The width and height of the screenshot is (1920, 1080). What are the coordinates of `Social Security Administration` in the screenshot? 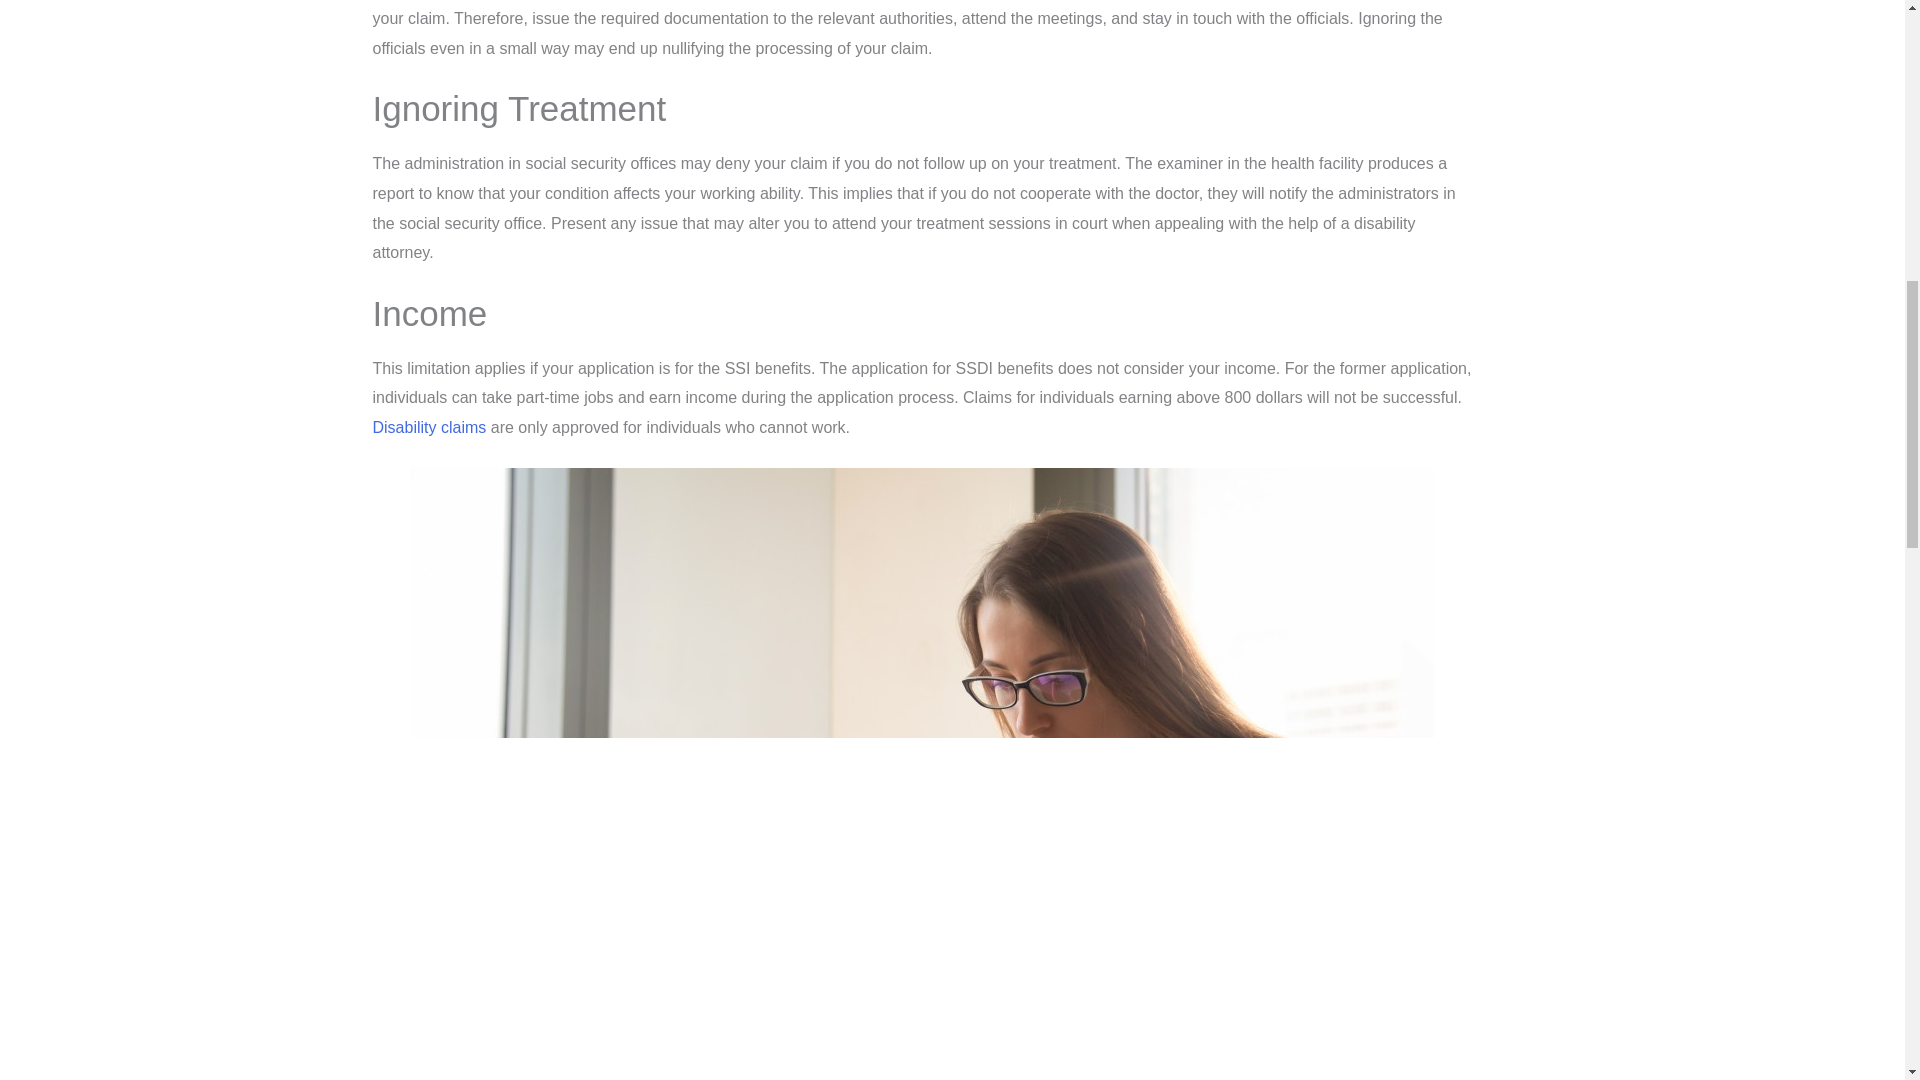 It's located at (428, 428).